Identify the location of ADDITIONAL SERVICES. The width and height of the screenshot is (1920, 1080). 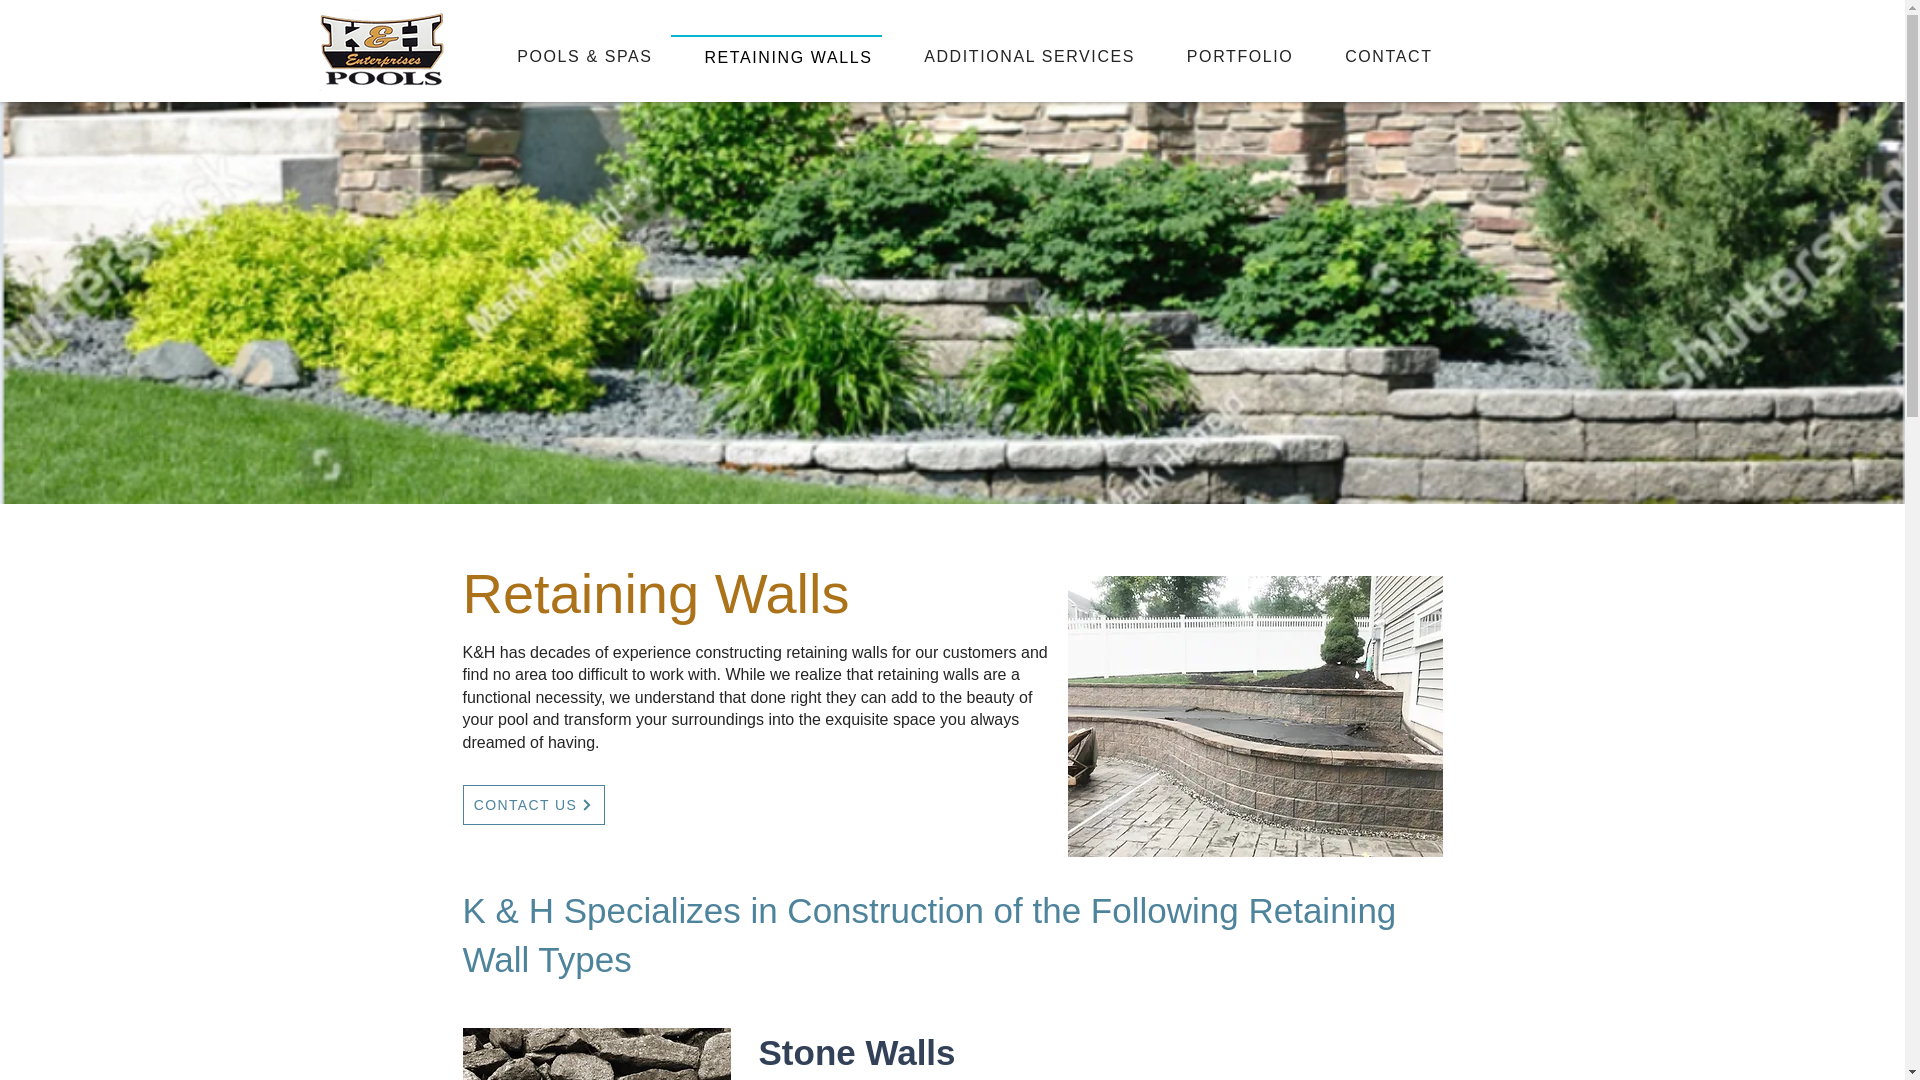
(1017, 56).